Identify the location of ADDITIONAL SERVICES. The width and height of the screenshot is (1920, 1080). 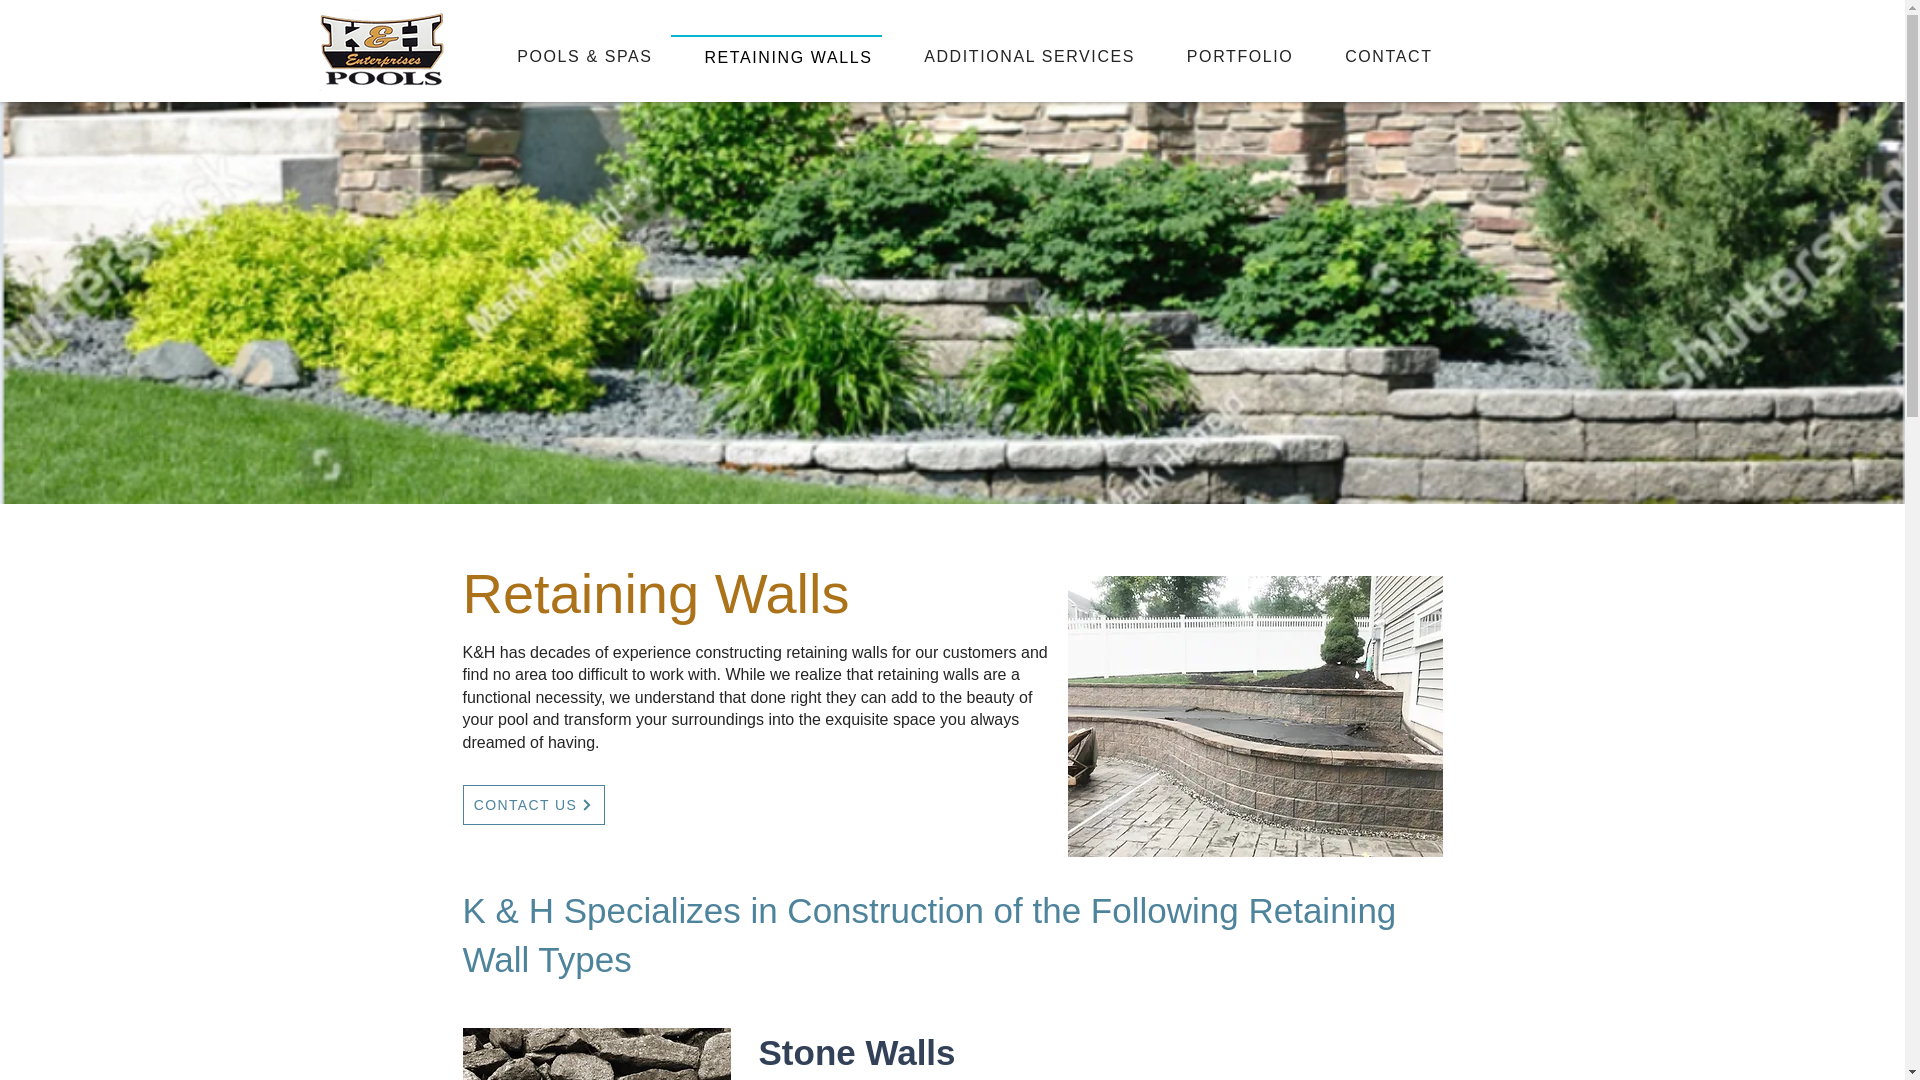
(1017, 56).